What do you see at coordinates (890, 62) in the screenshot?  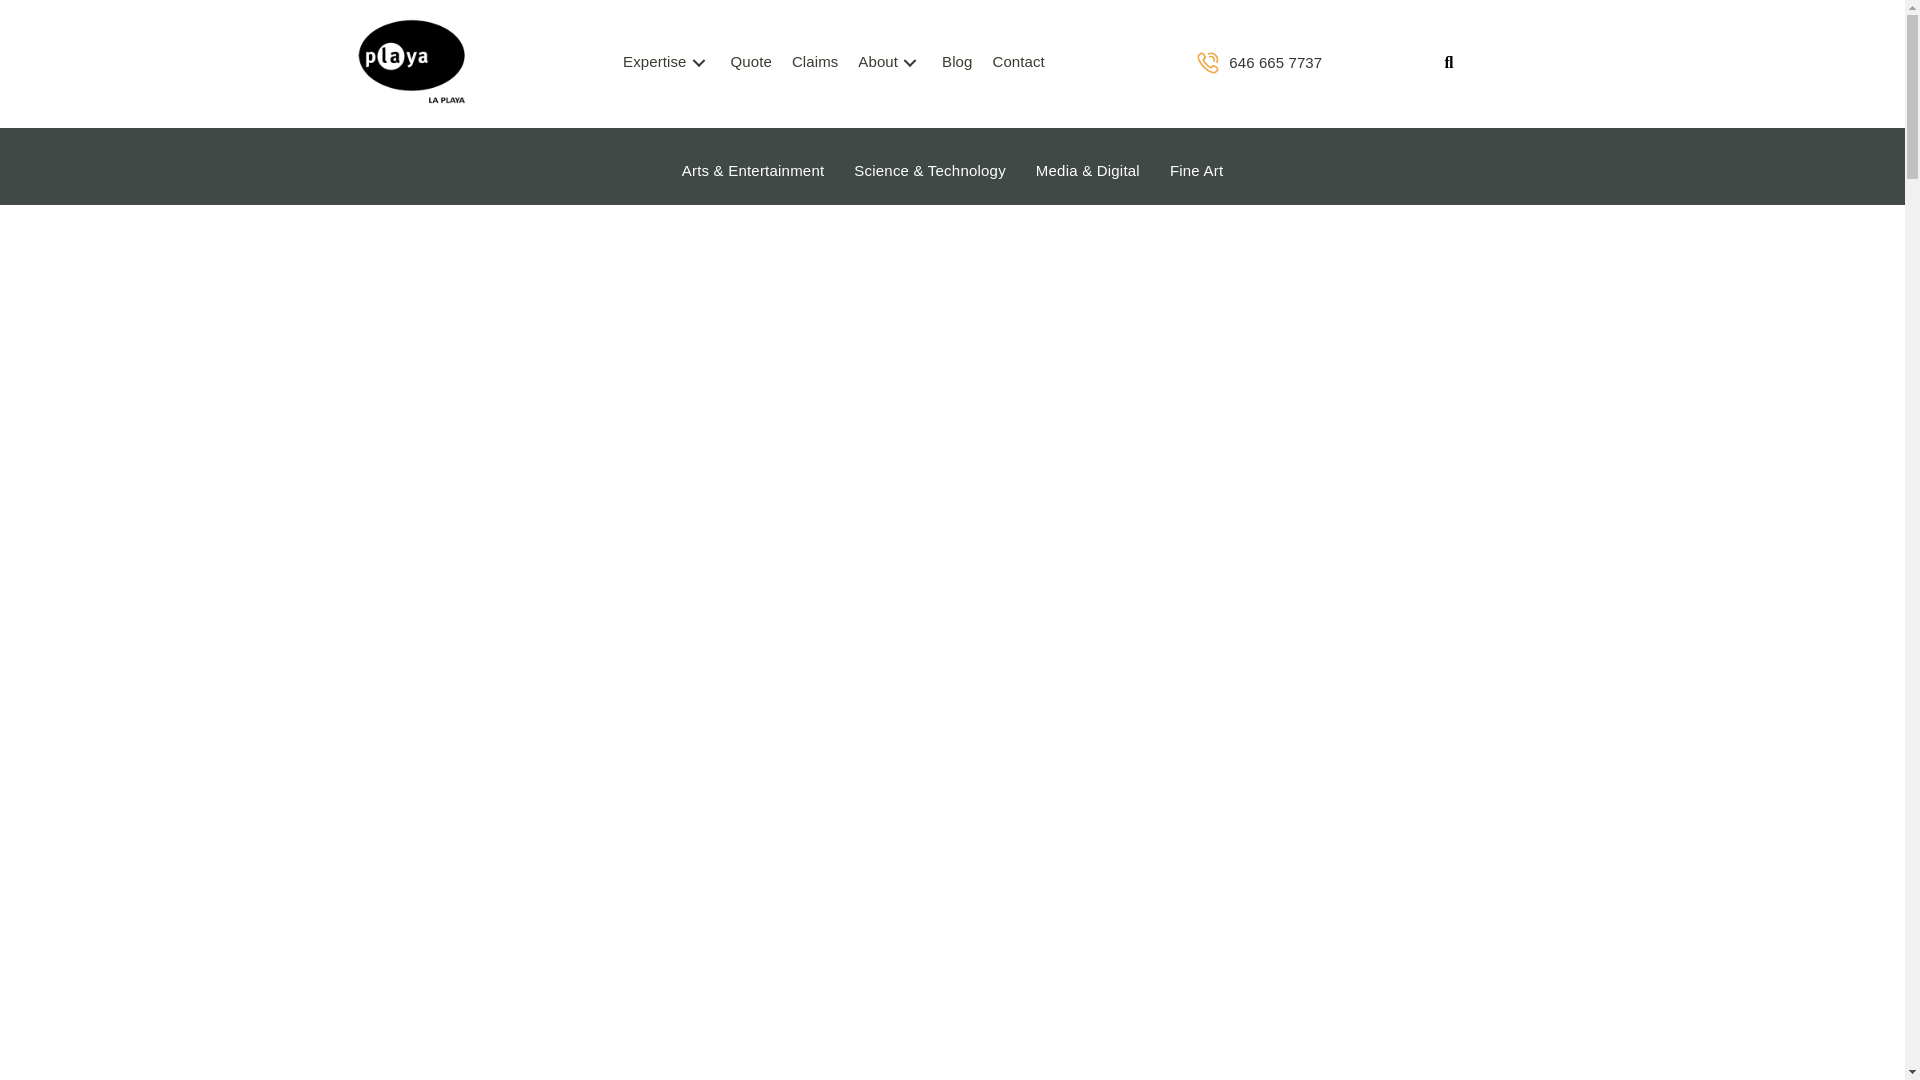 I see `About` at bounding box center [890, 62].